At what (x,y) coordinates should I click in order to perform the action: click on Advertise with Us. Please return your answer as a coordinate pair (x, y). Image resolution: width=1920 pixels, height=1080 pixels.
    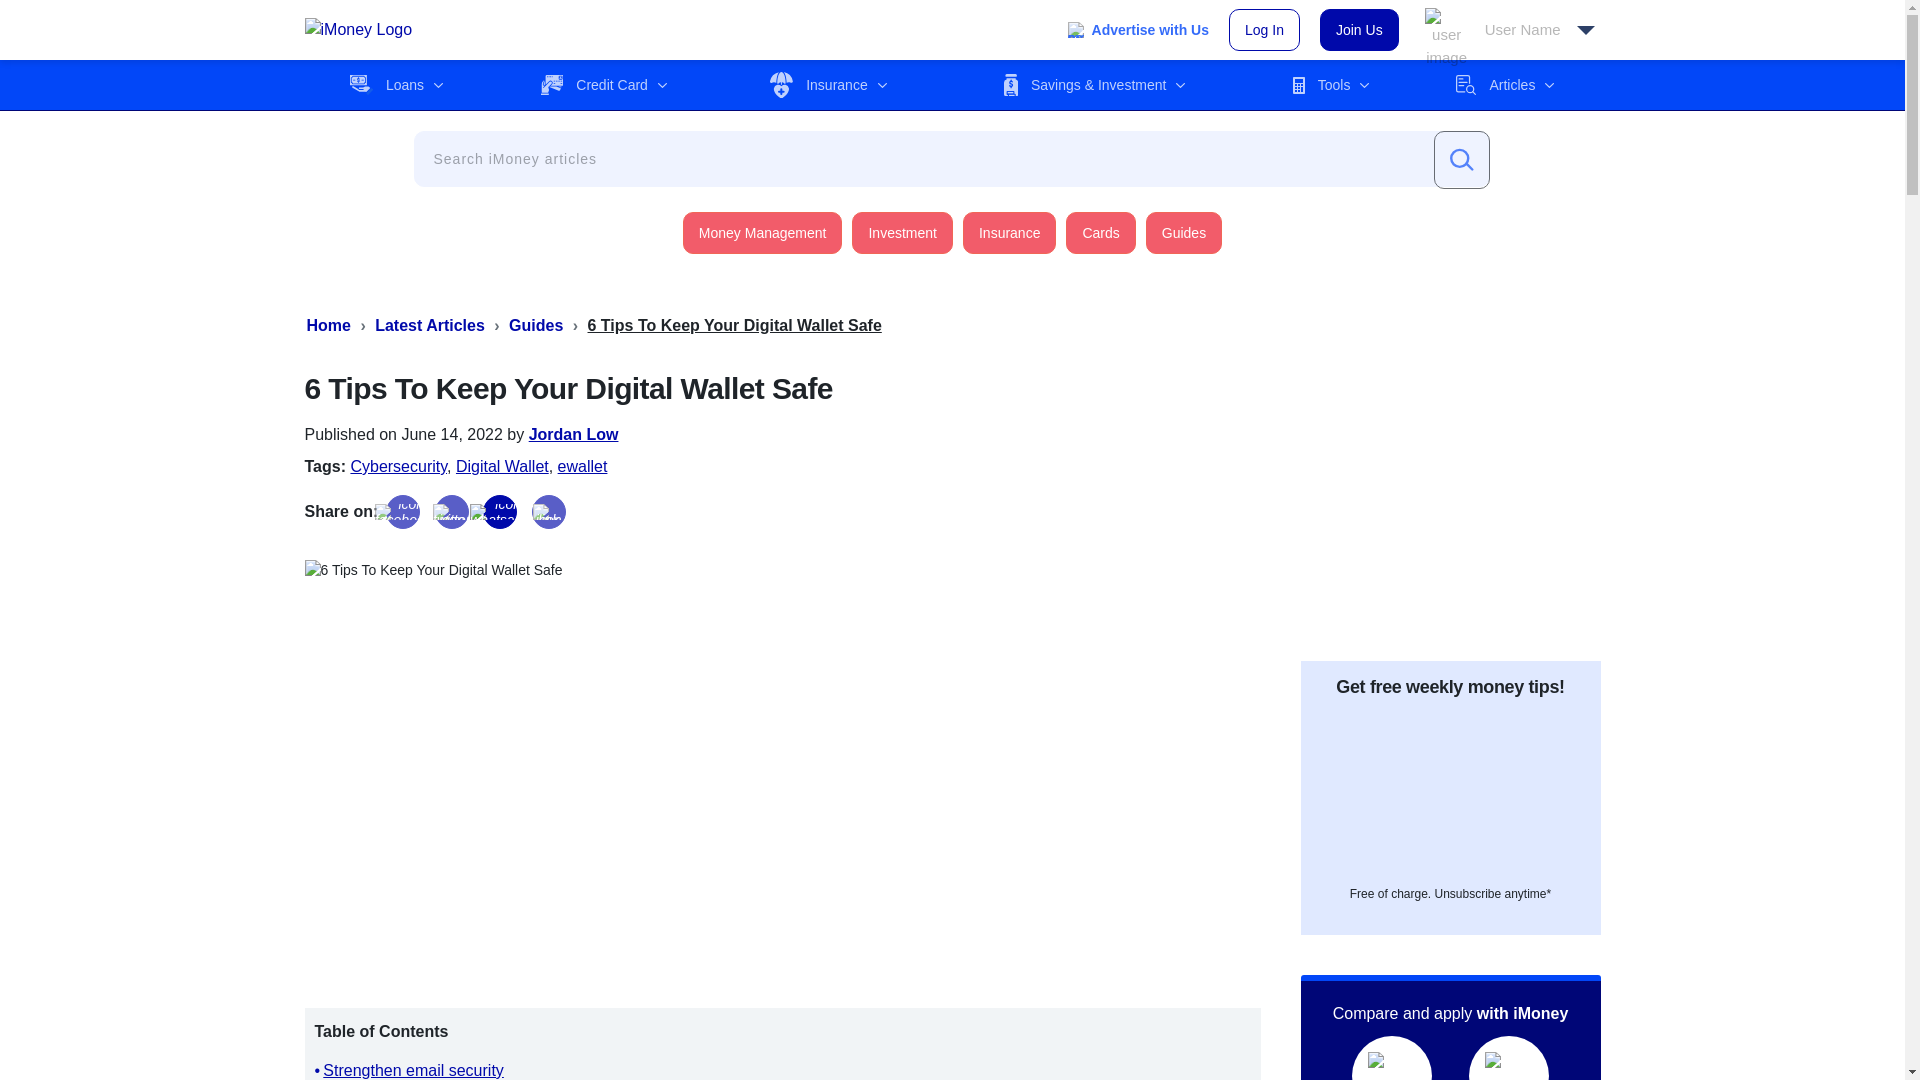
    Looking at the image, I should click on (1138, 30).